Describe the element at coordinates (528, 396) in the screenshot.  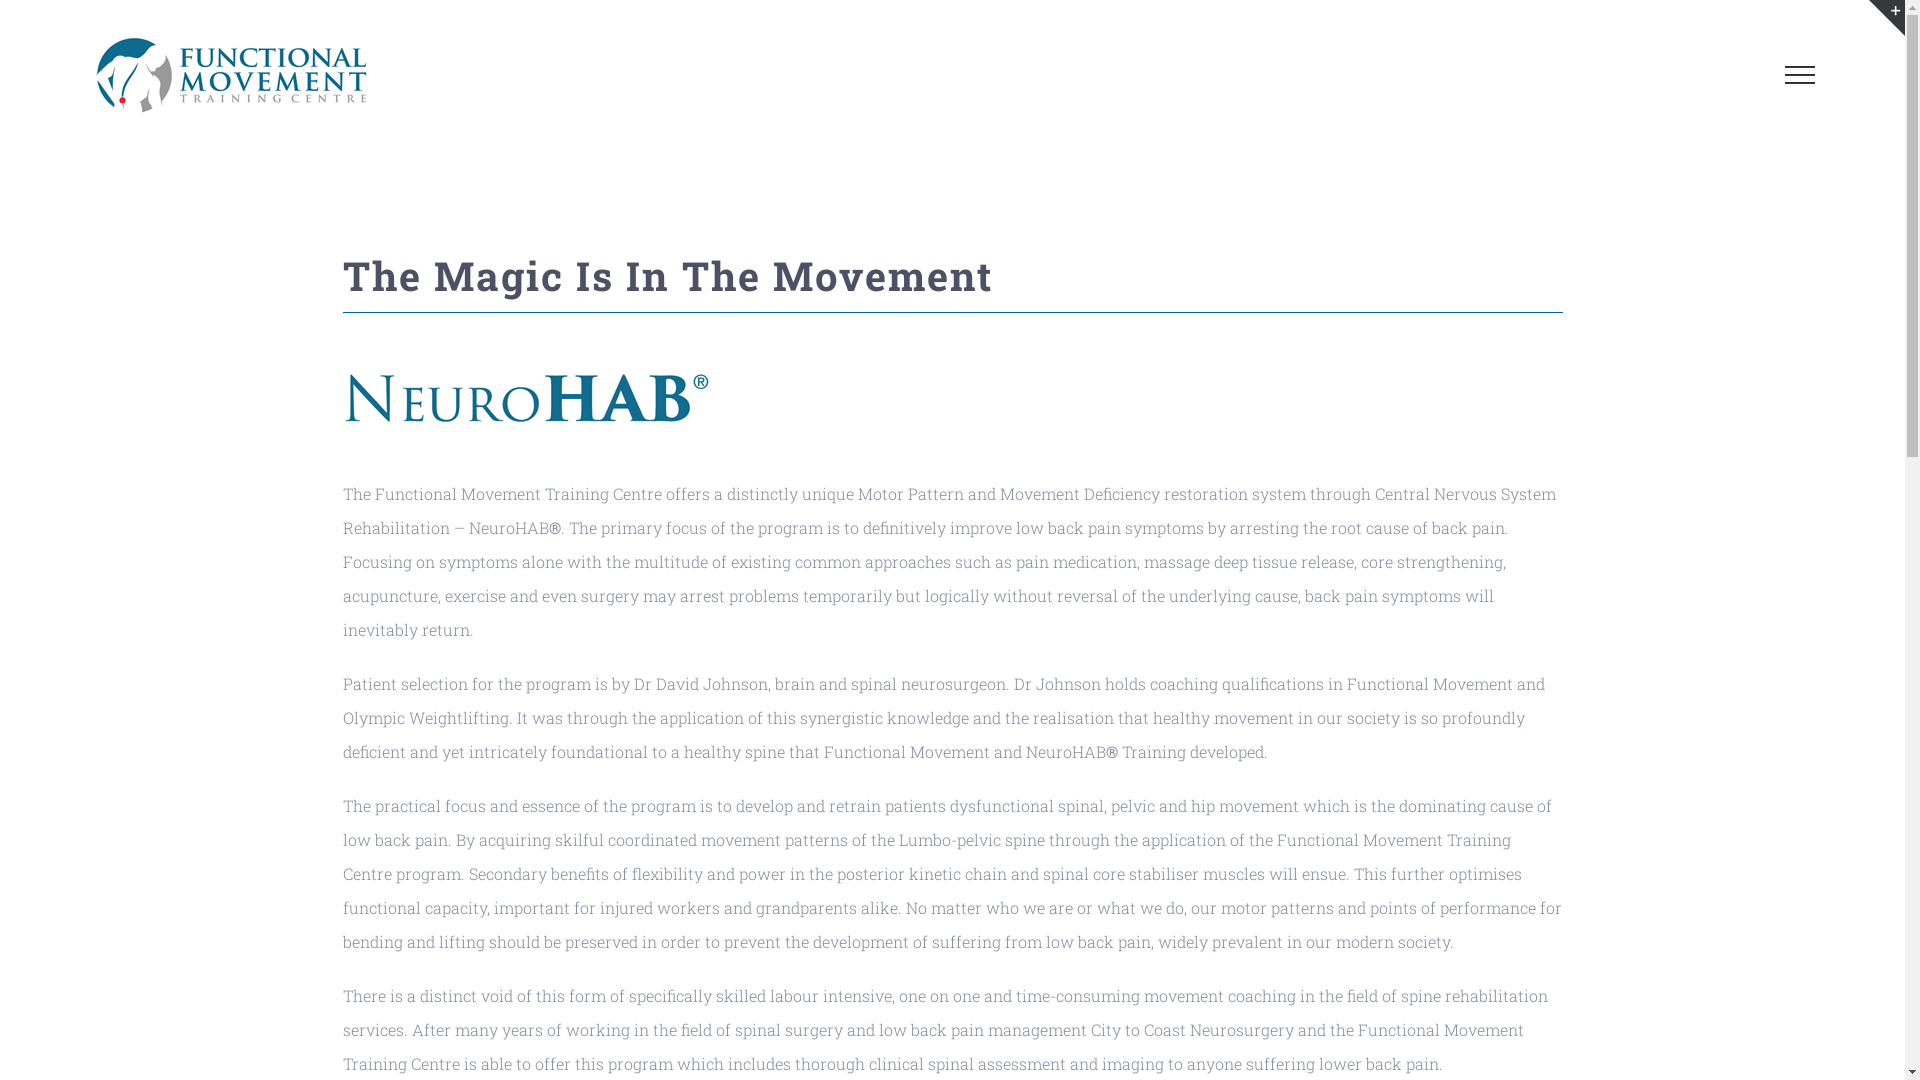
I see `Screen Shot 2017-02-23 at 1.48.47 pm` at that location.